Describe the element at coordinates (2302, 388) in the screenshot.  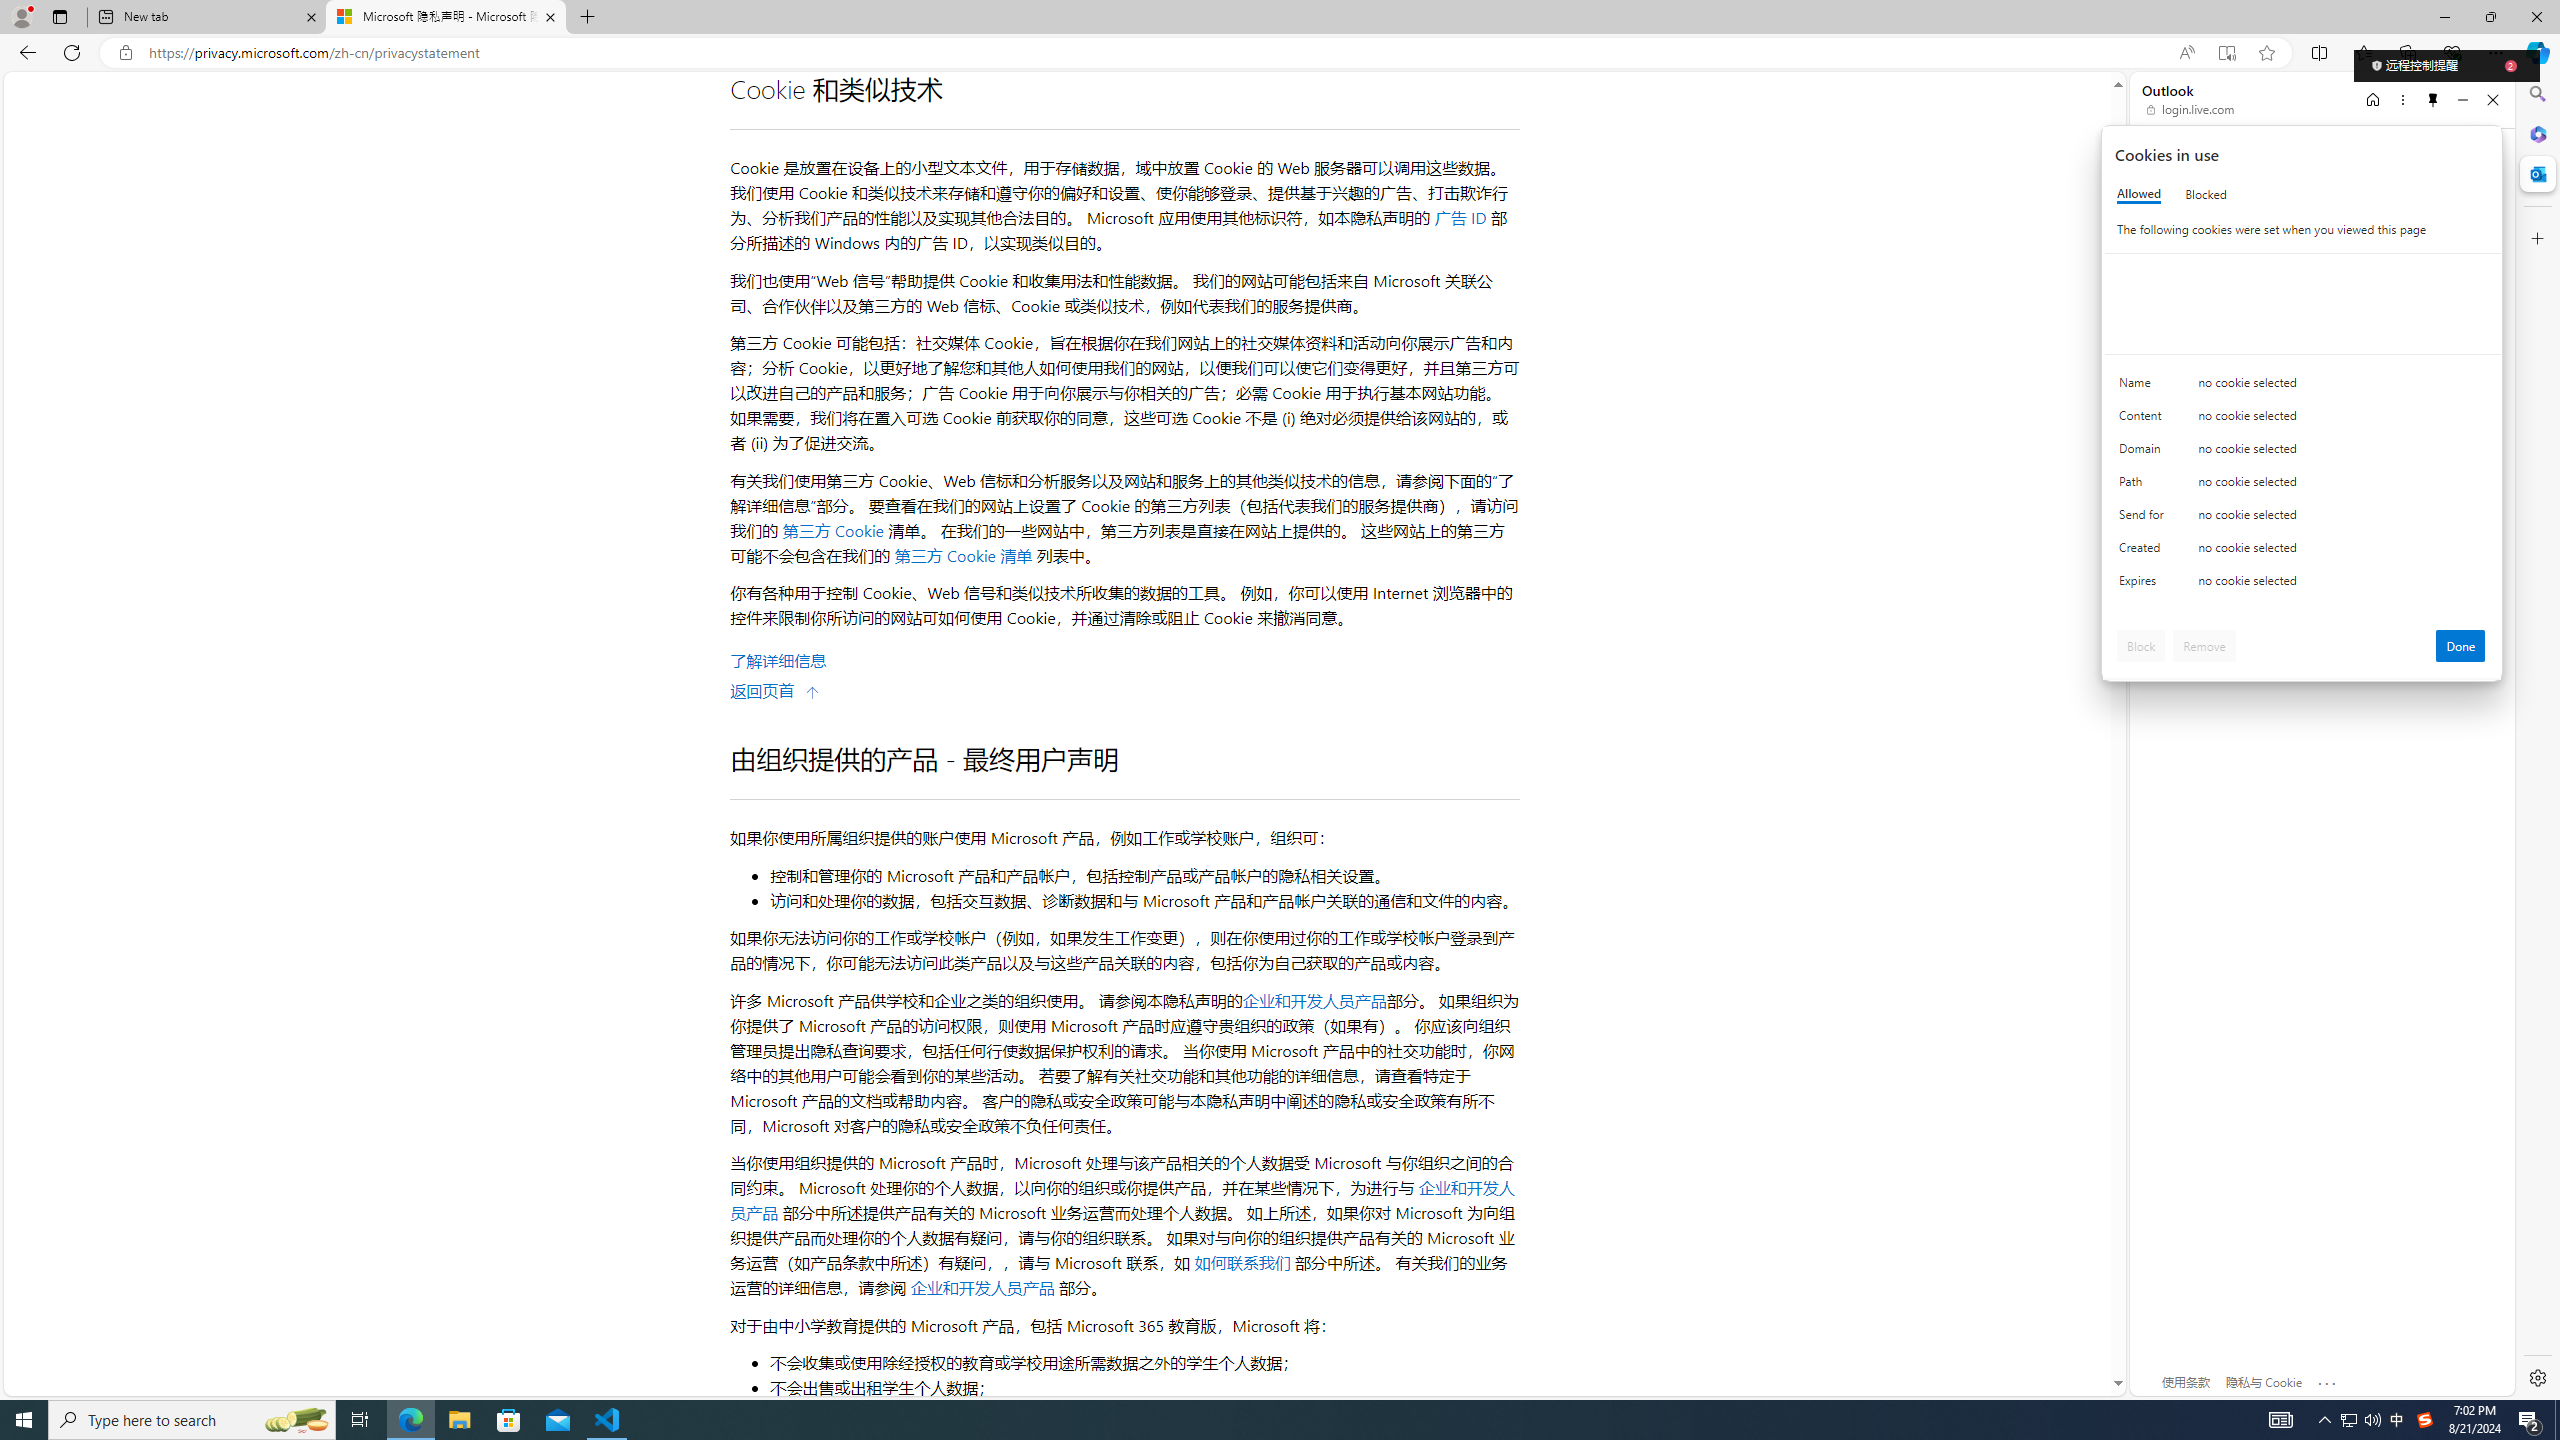
I see `Class: c0153 c0157 c0154` at that location.